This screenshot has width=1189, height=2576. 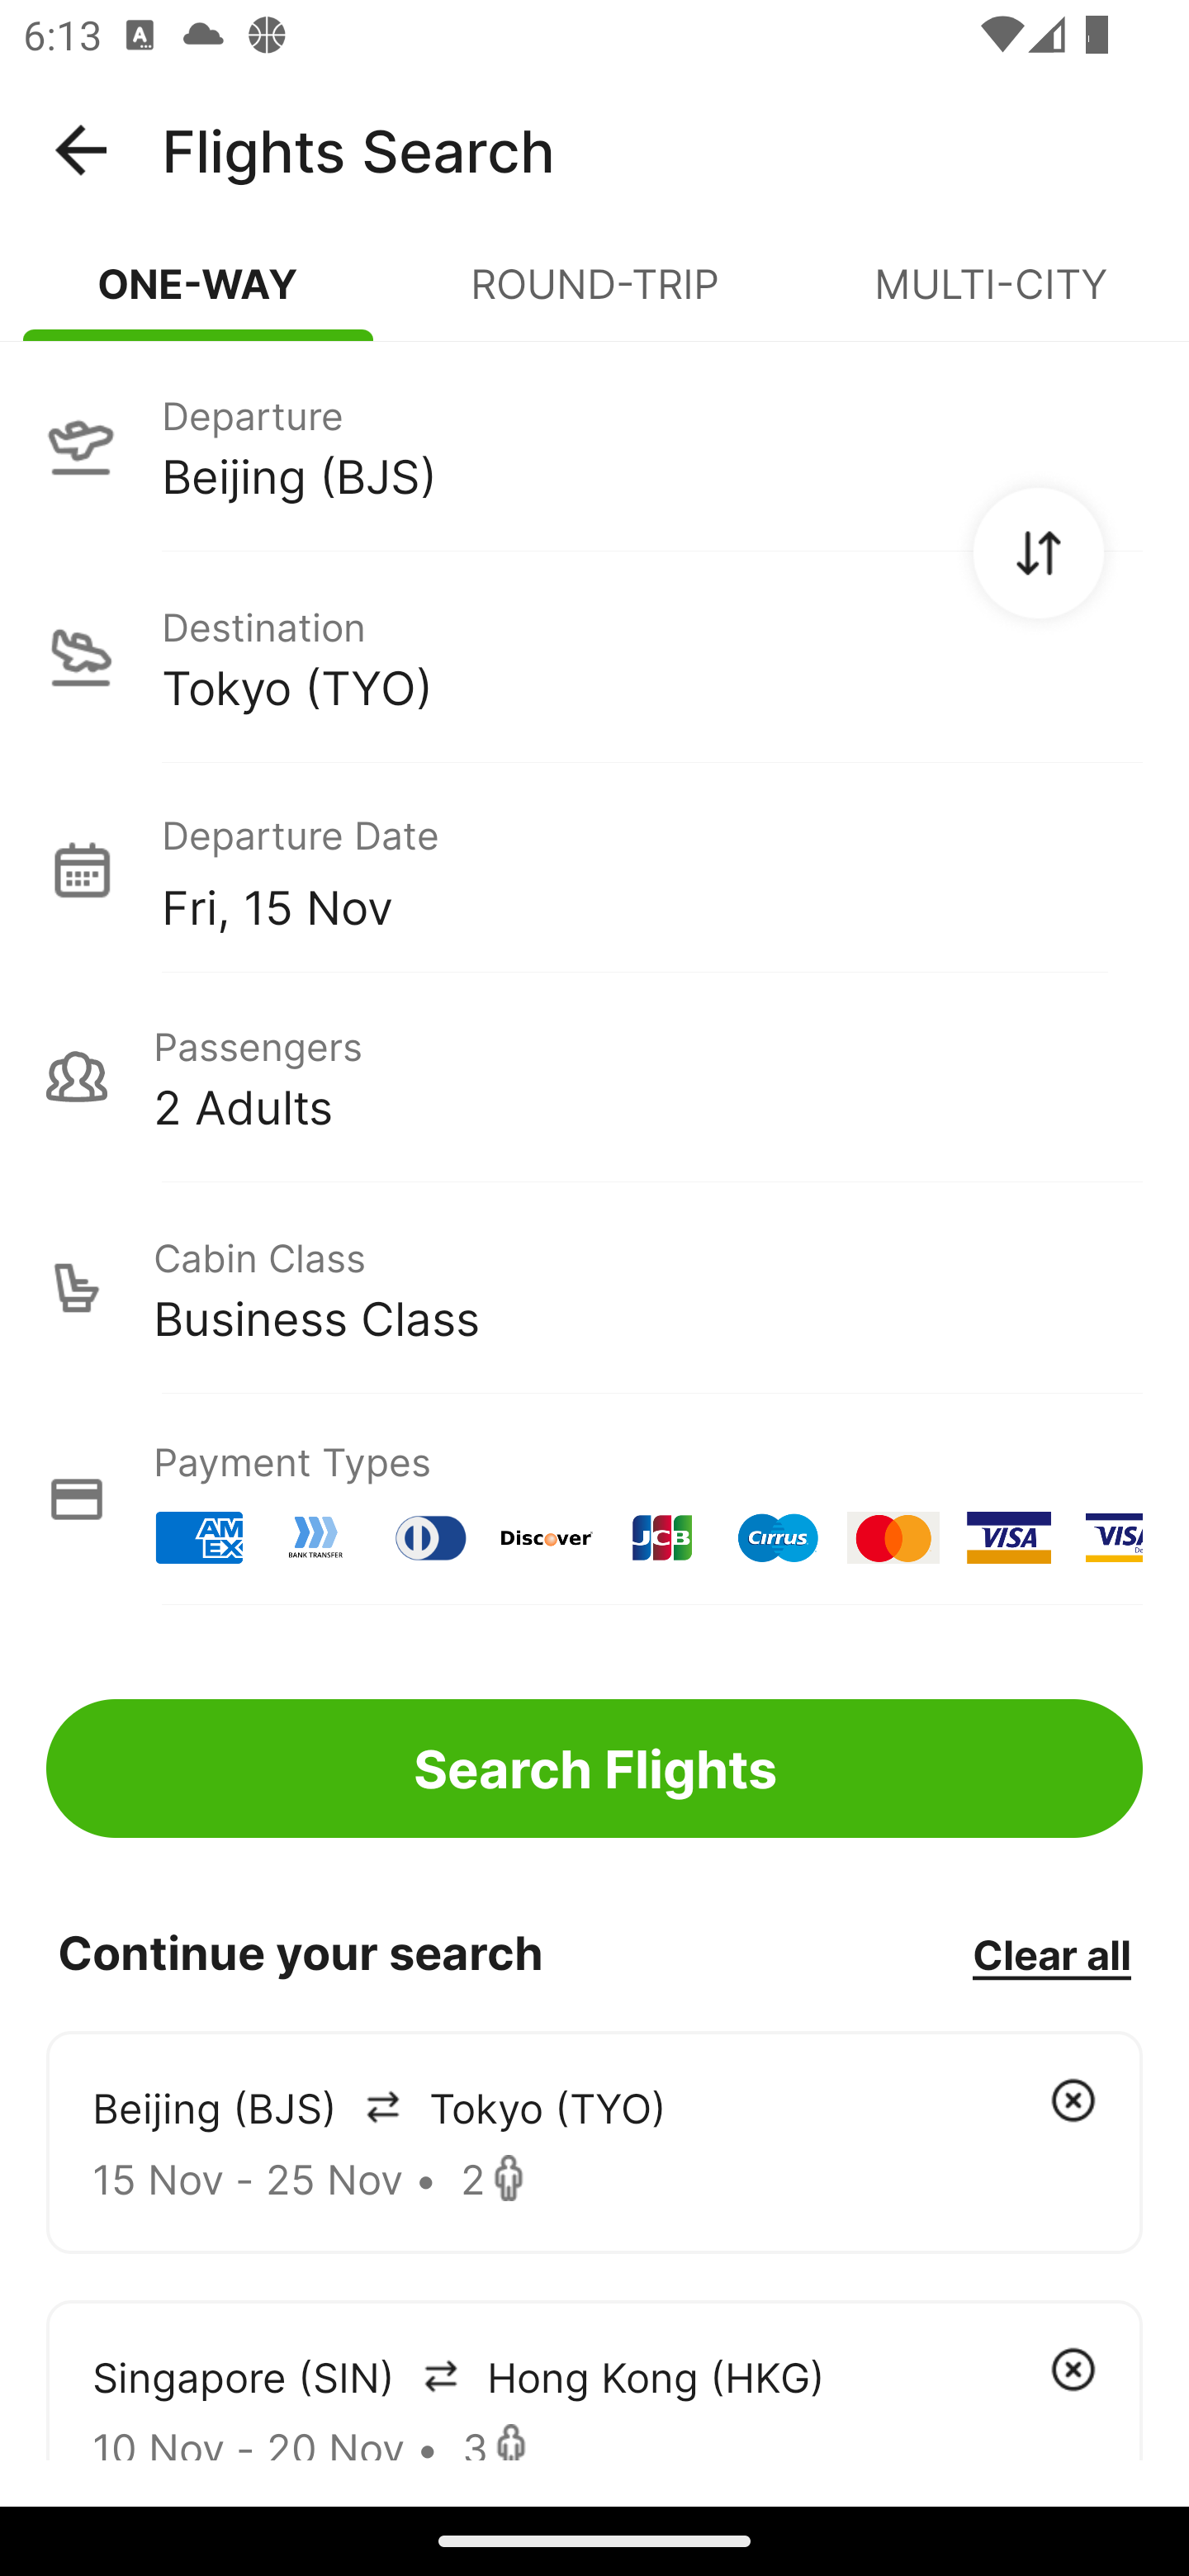 I want to click on Cabin Class Business Class, so click(x=594, y=1288).